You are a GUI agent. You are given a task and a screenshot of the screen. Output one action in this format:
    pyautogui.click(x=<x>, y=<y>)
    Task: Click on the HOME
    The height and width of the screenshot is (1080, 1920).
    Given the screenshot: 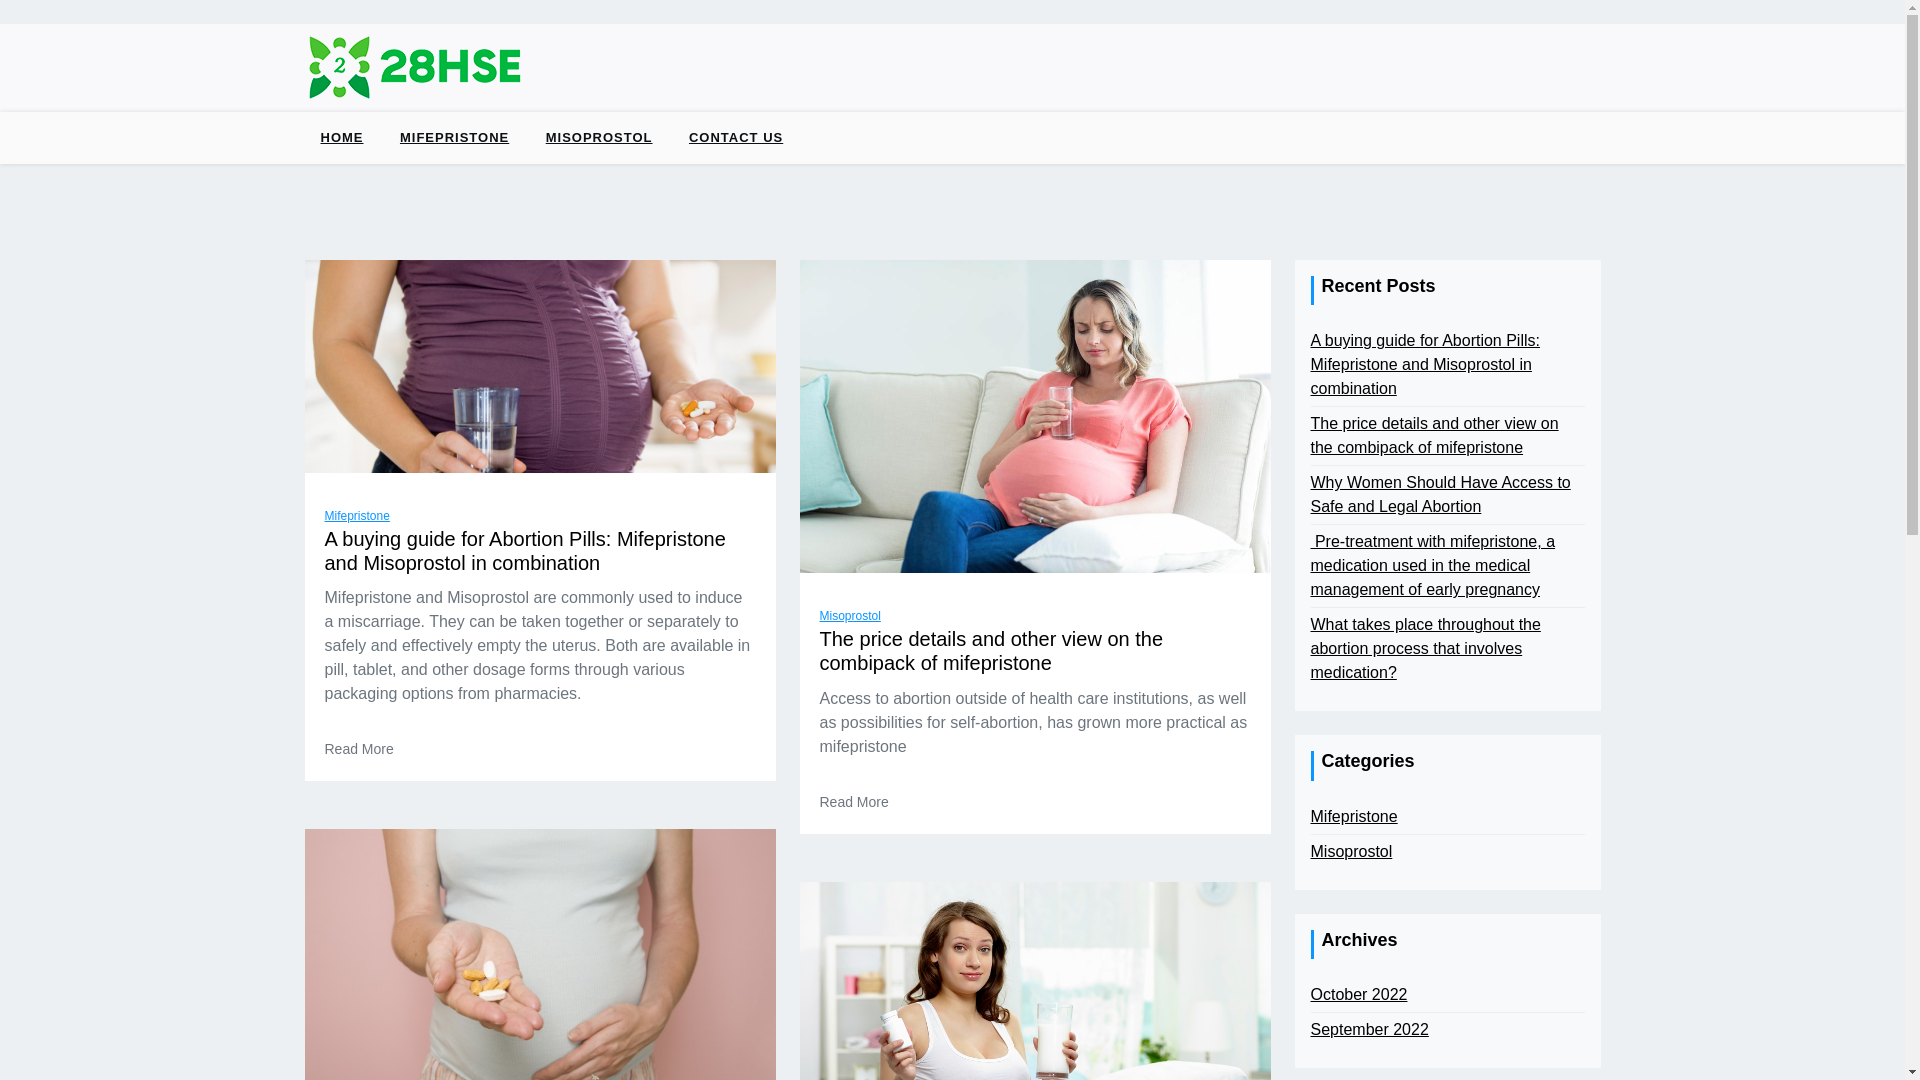 What is the action you would take?
    pyautogui.click(x=342, y=138)
    